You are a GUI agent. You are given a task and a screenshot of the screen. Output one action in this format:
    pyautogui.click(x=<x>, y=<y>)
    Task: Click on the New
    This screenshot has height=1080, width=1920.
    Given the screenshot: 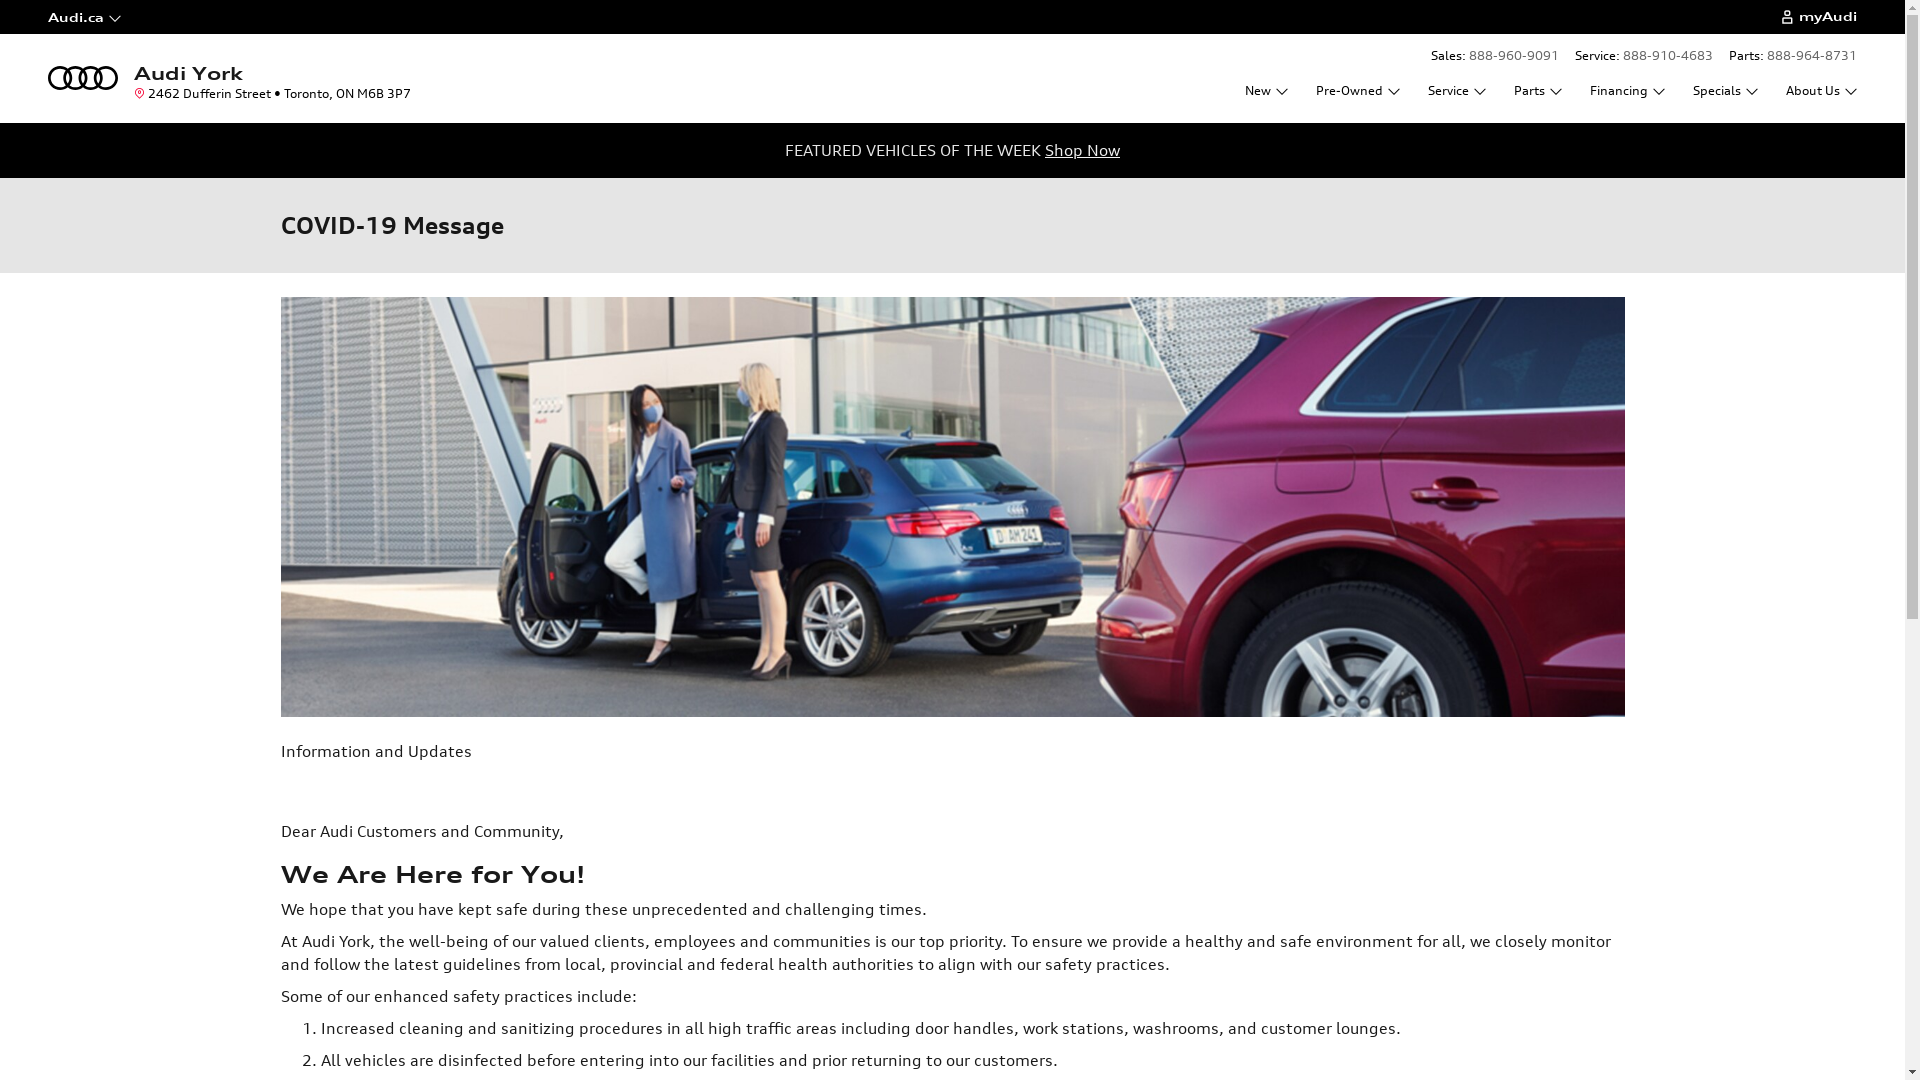 What is the action you would take?
    pyautogui.click(x=1266, y=90)
    